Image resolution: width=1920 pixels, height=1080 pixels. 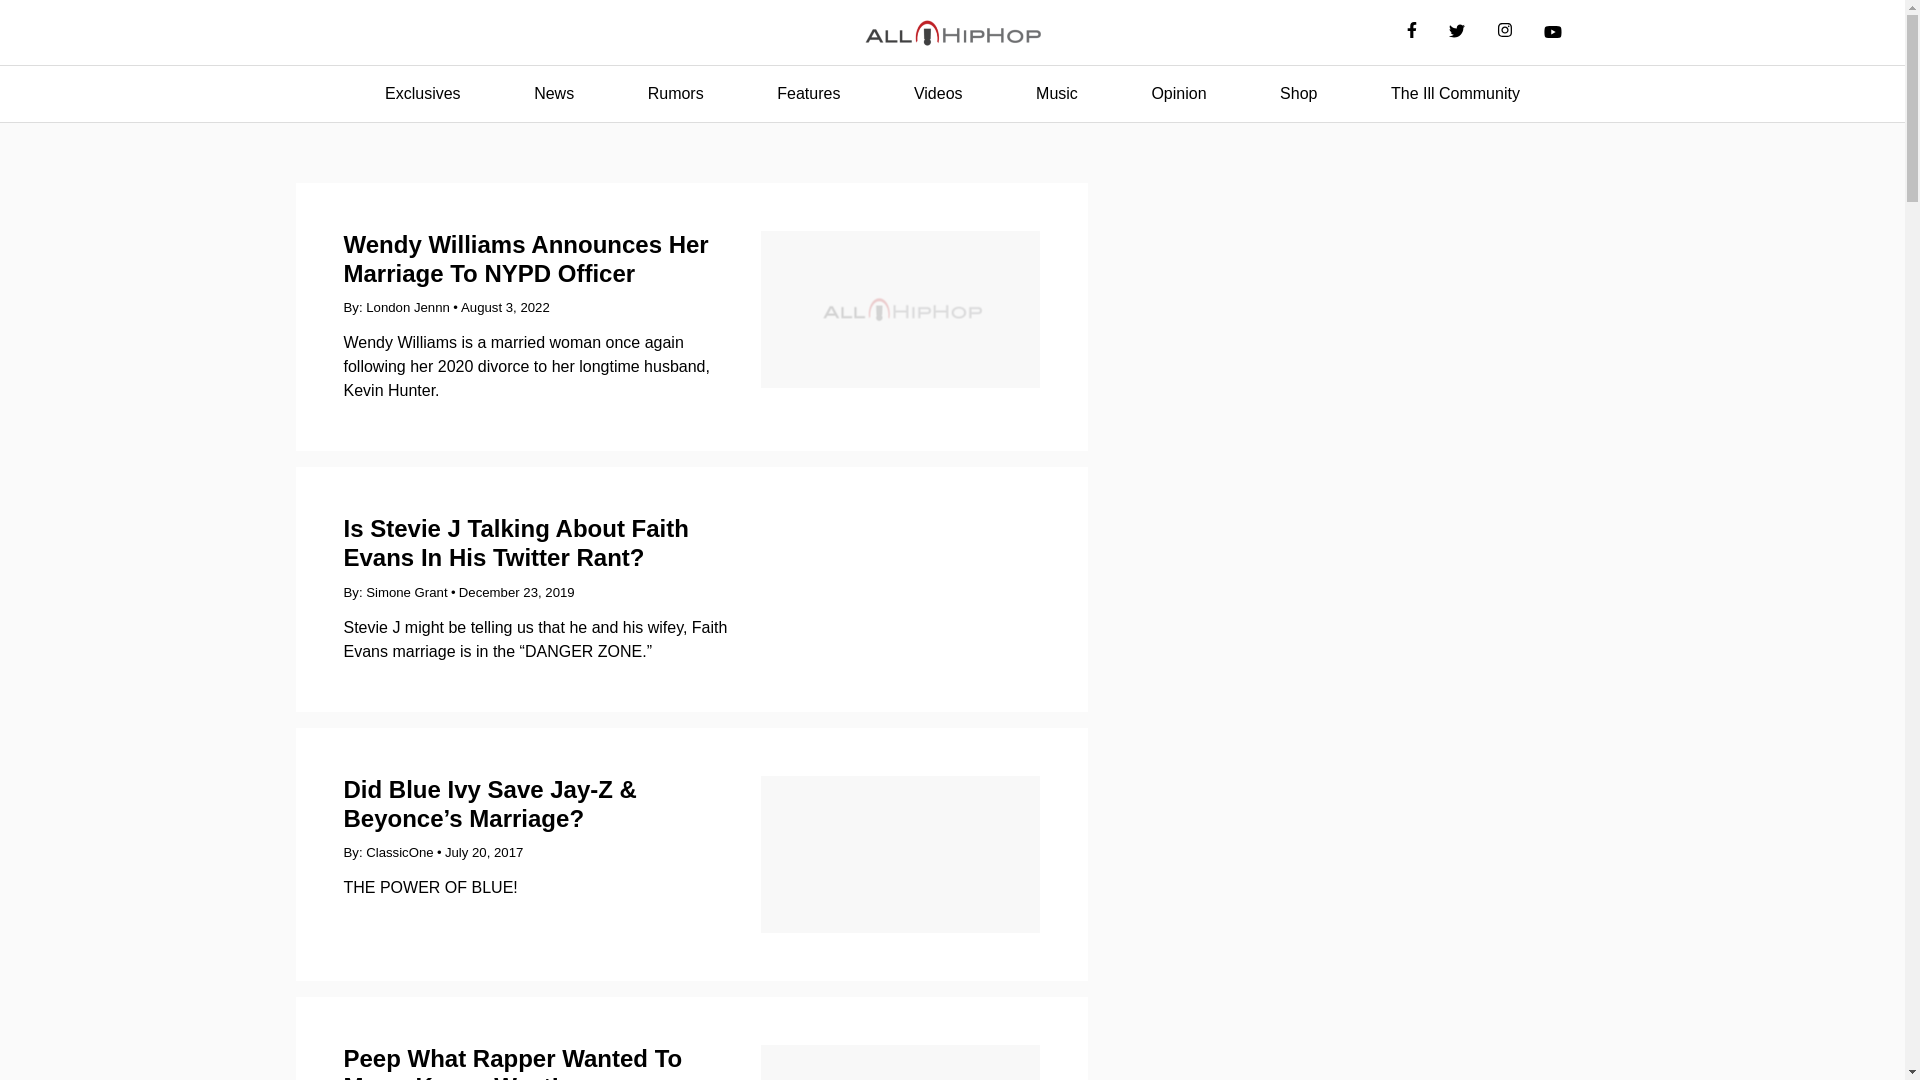 What do you see at coordinates (554, 94) in the screenshot?
I see `News` at bounding box center [554, 94].